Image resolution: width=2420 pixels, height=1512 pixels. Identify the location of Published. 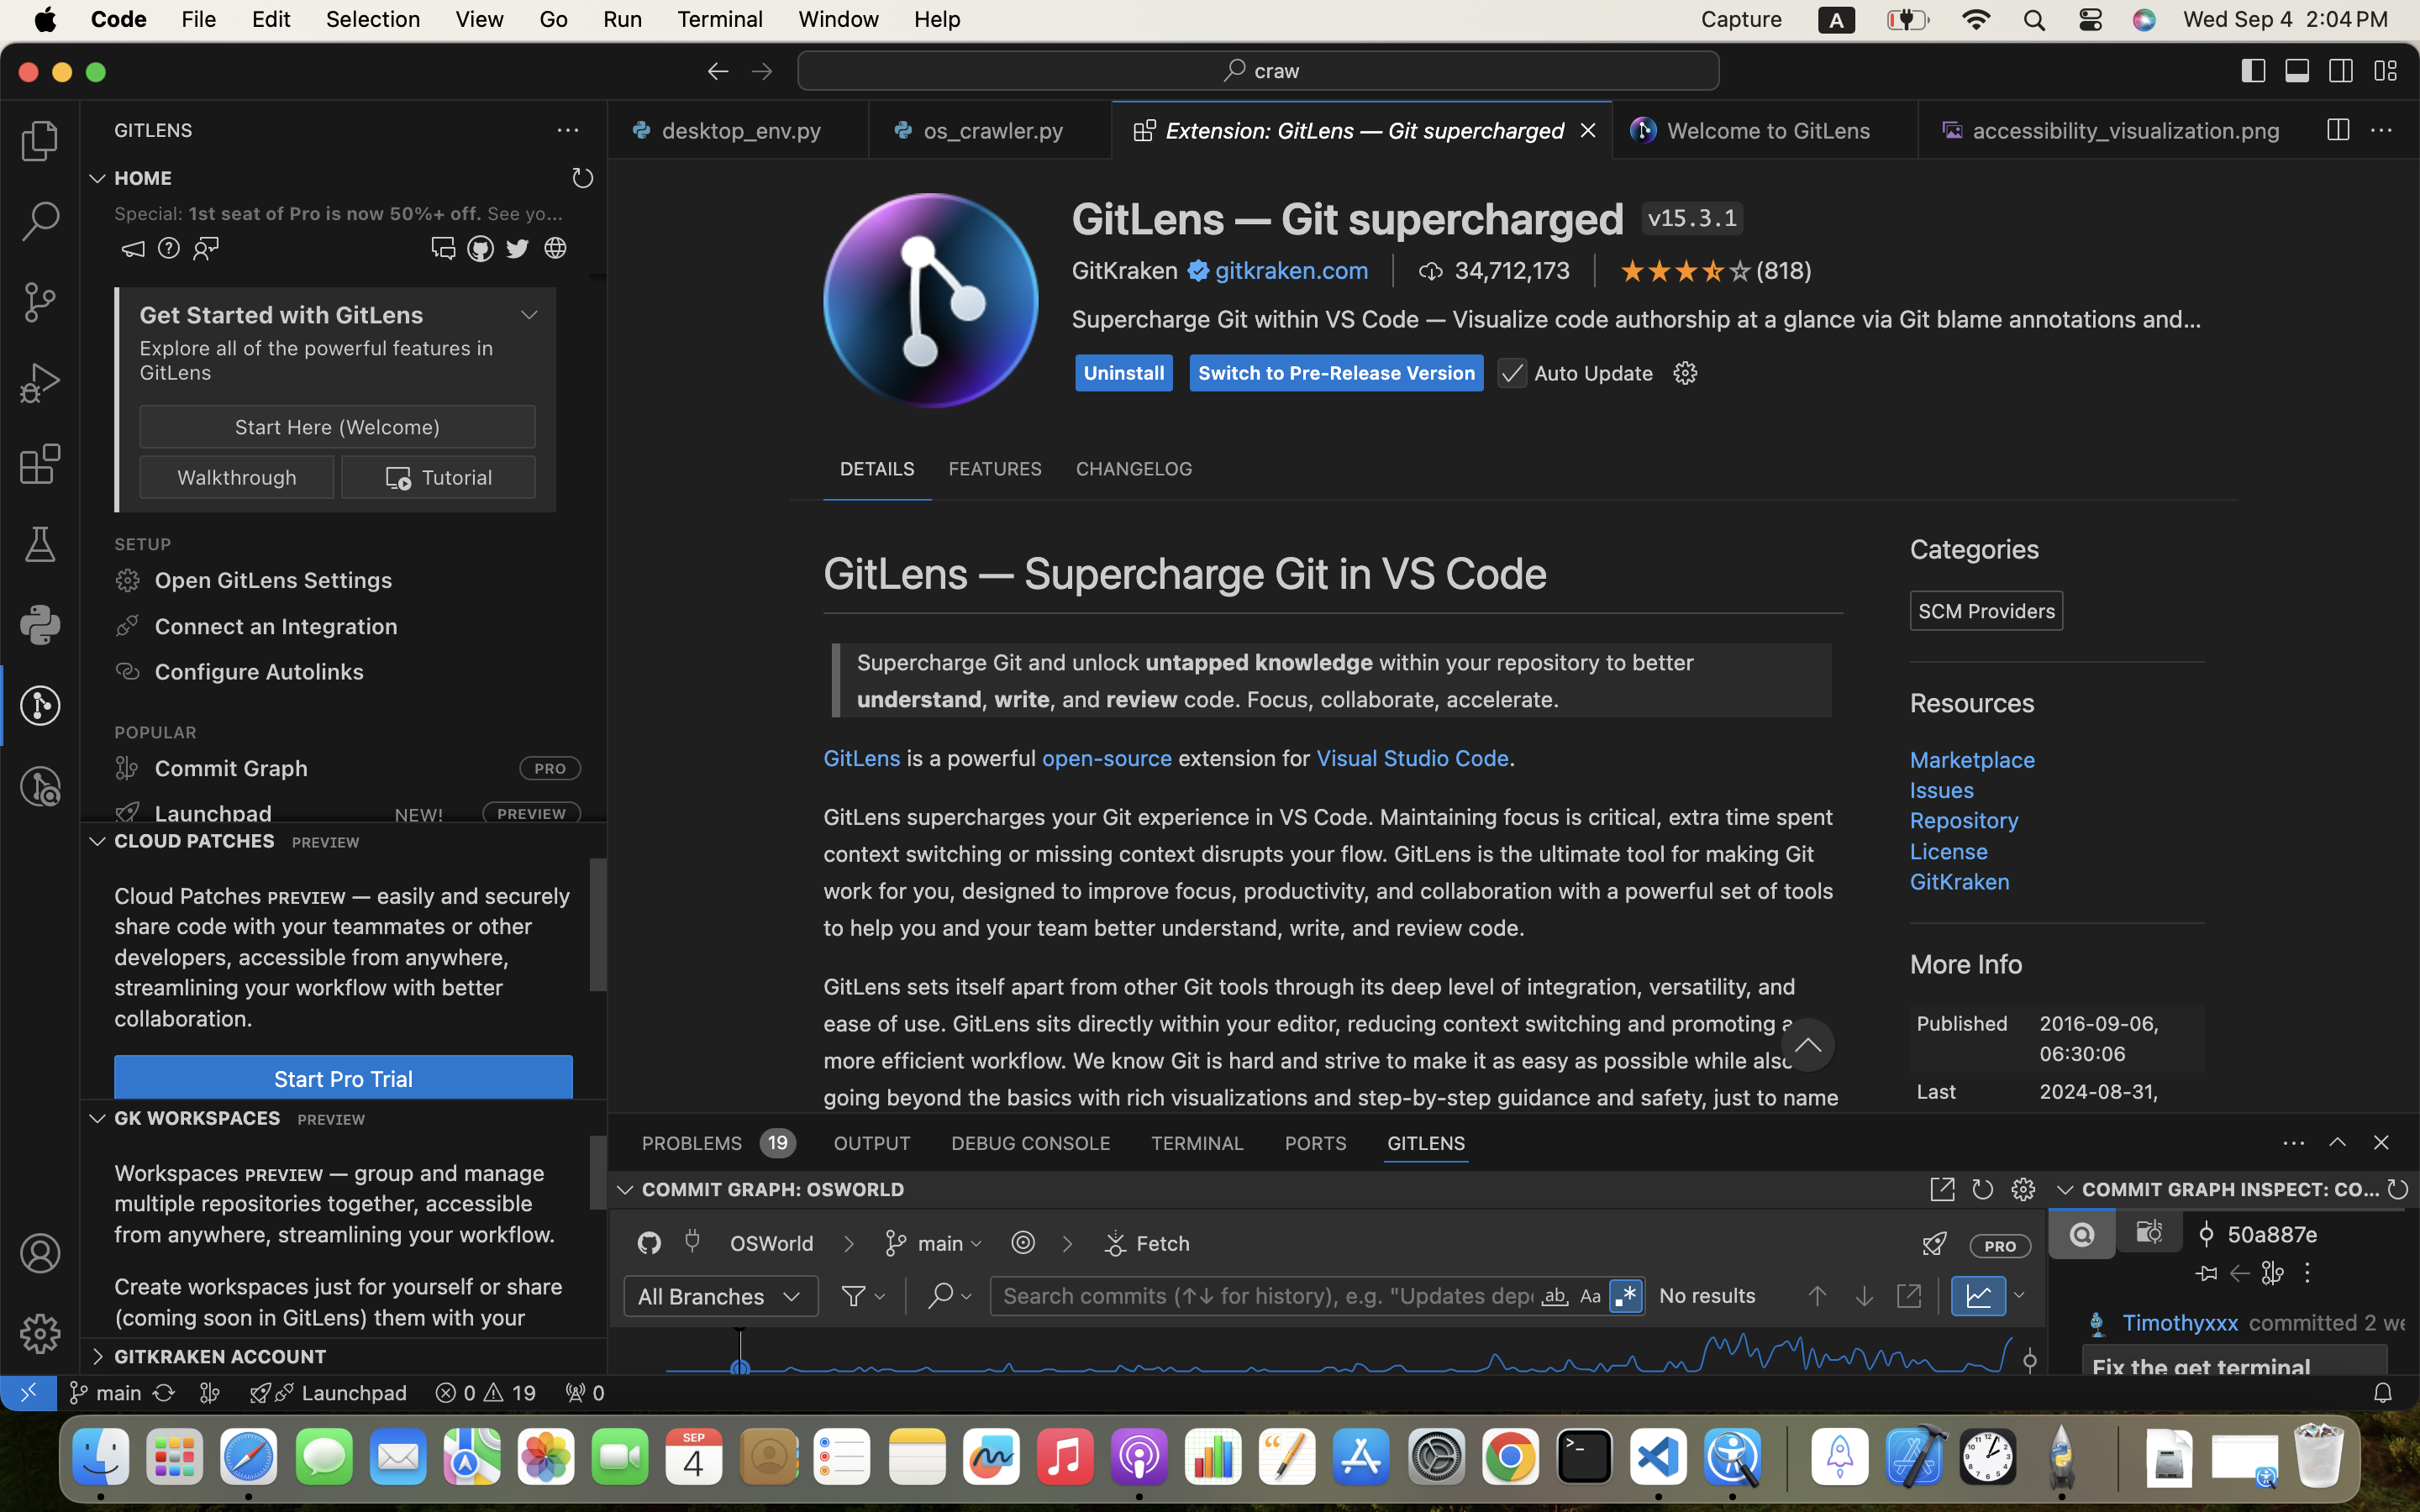
(1963, 1023).